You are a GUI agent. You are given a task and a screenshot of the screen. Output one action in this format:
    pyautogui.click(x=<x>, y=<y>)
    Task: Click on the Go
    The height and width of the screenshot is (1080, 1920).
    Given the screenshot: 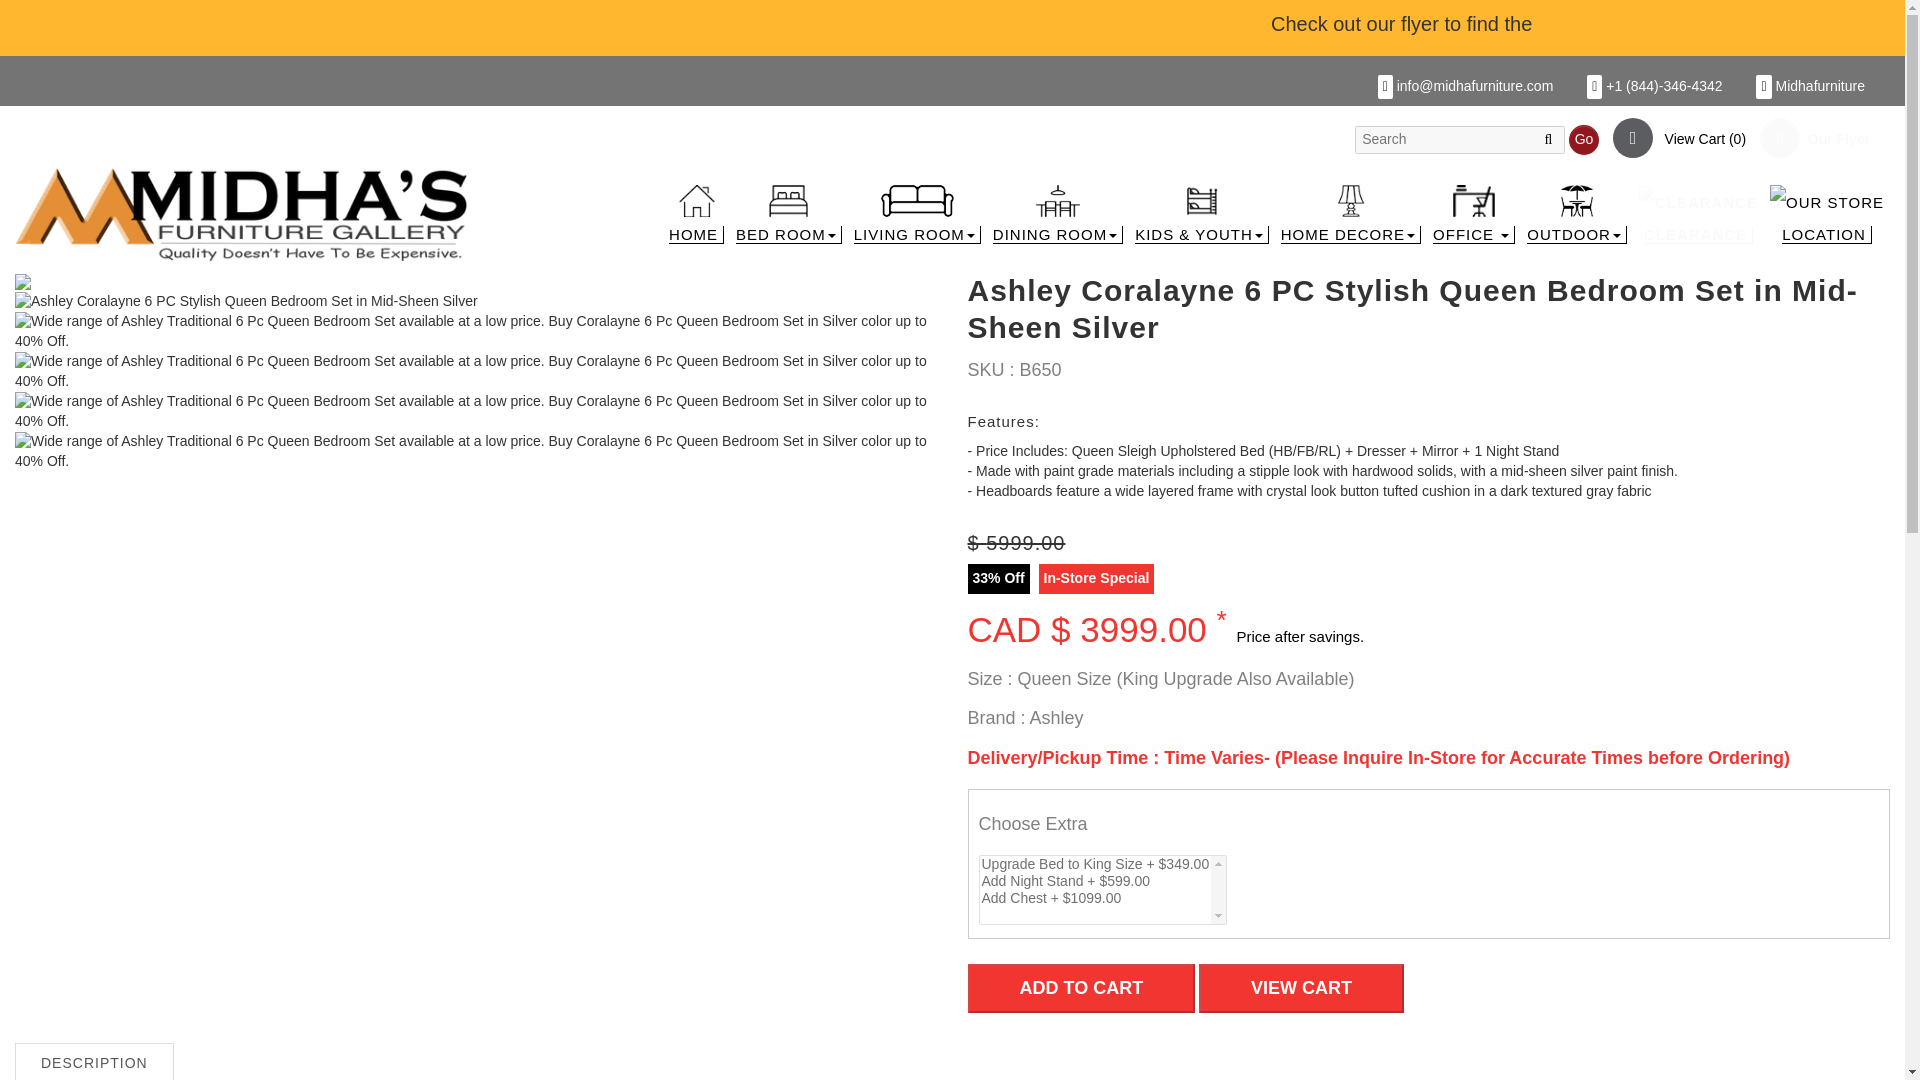 What is the action you would take?
    pyautogui.click(x=1584, y=140)
    